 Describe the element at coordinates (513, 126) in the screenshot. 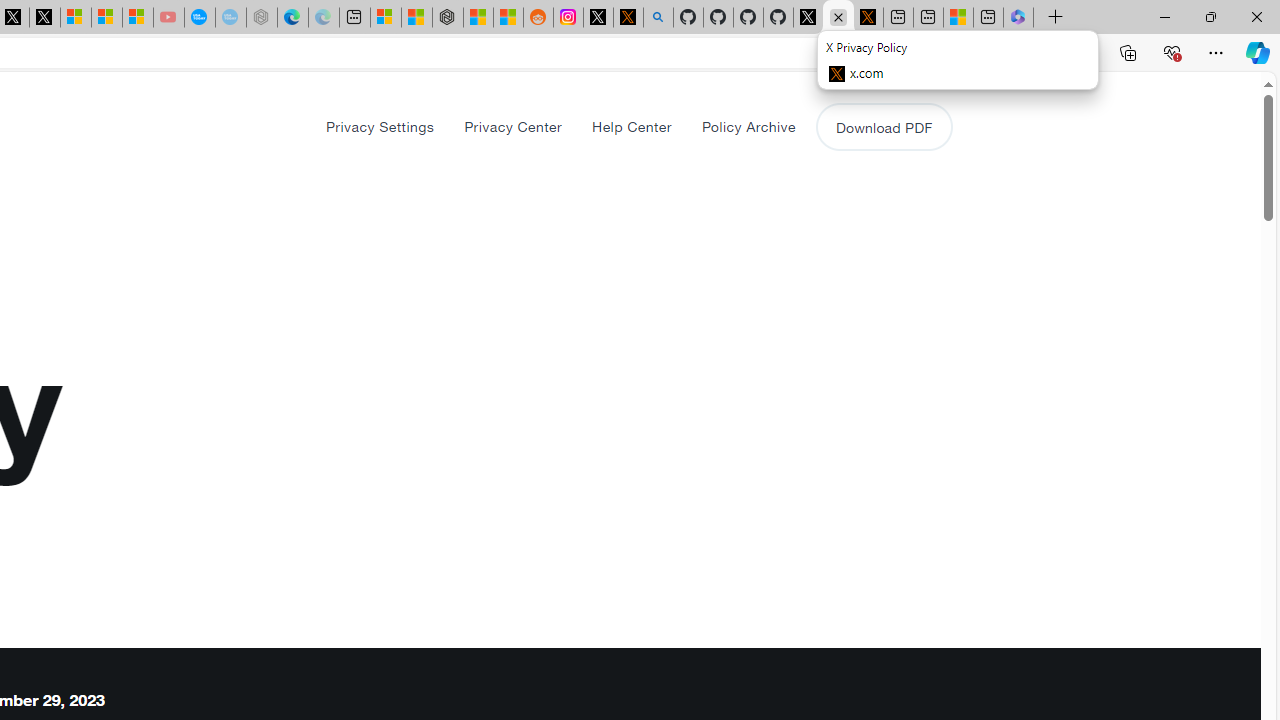

I see `Privacy Center` at that location.